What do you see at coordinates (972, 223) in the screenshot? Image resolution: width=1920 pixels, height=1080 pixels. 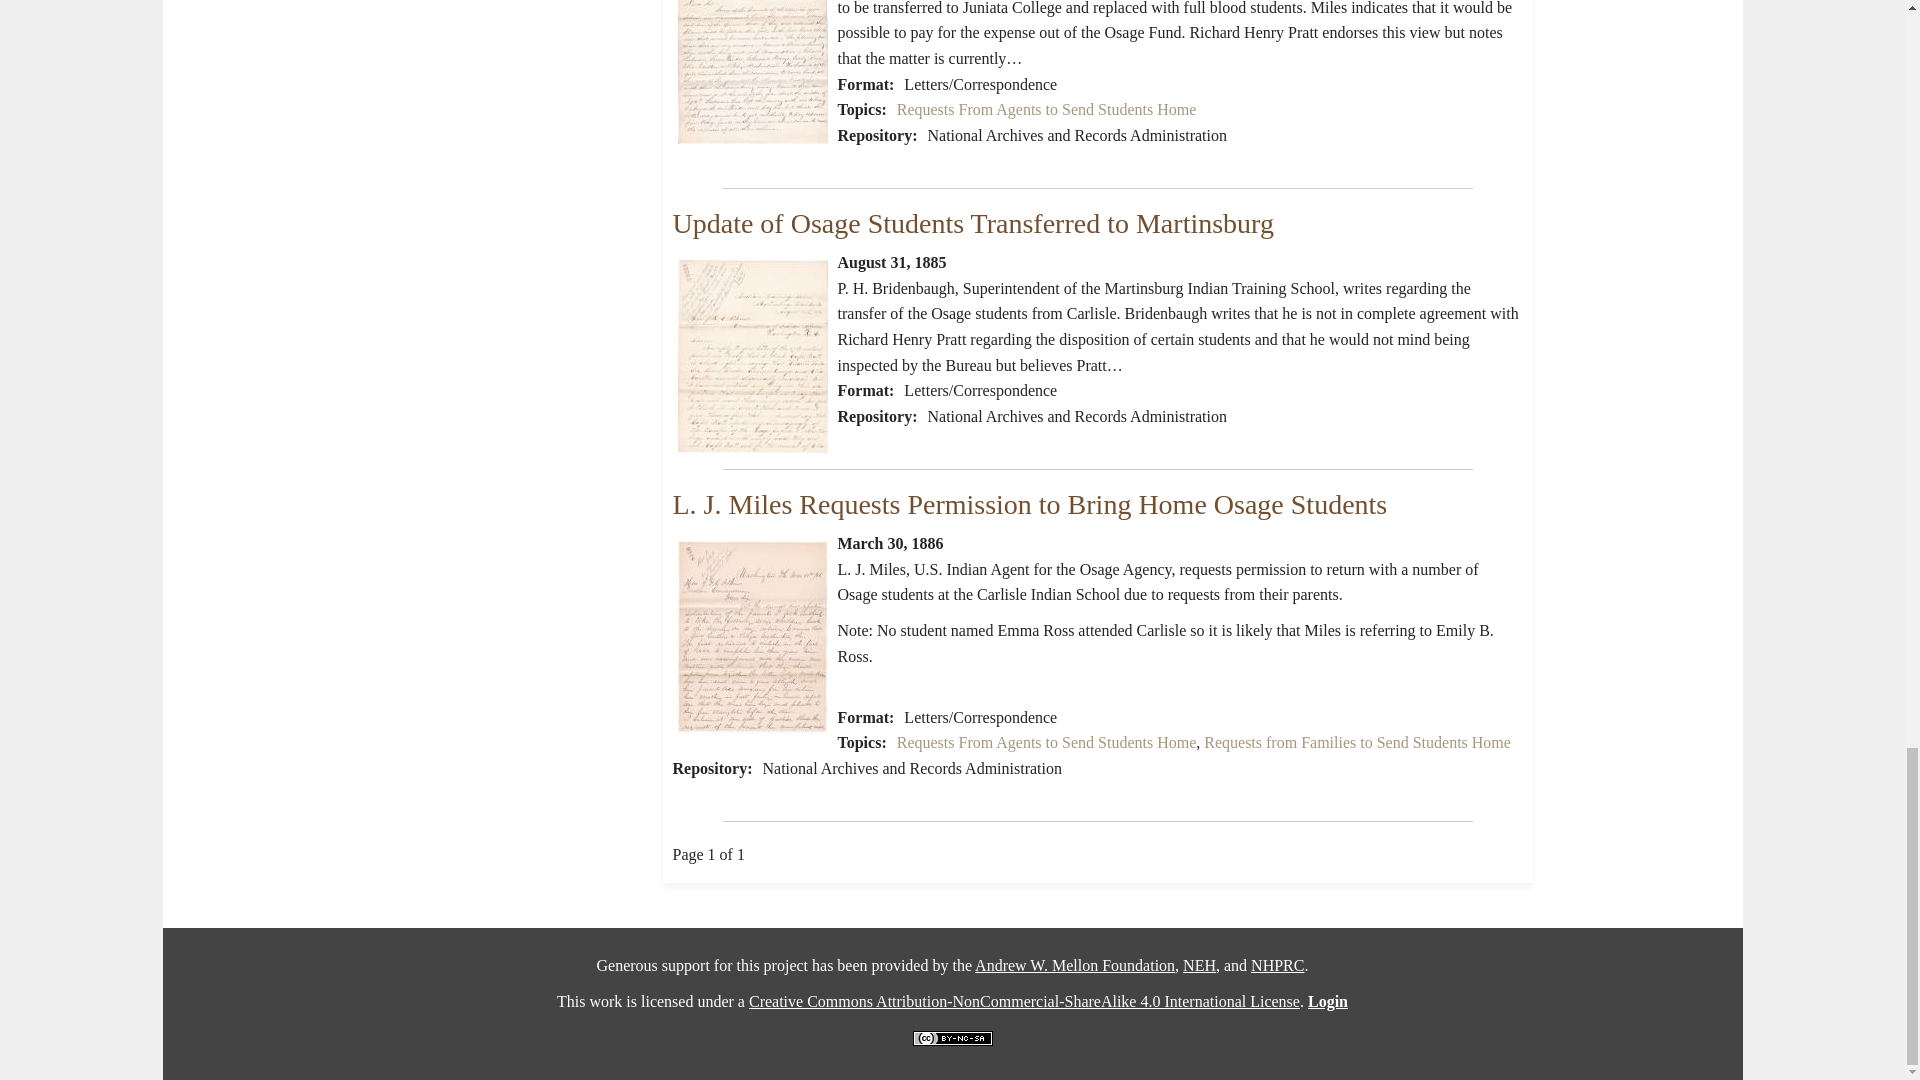 I see `Update of Osage Students Transferred to Martinsburg` at bounding box center [972, 223].